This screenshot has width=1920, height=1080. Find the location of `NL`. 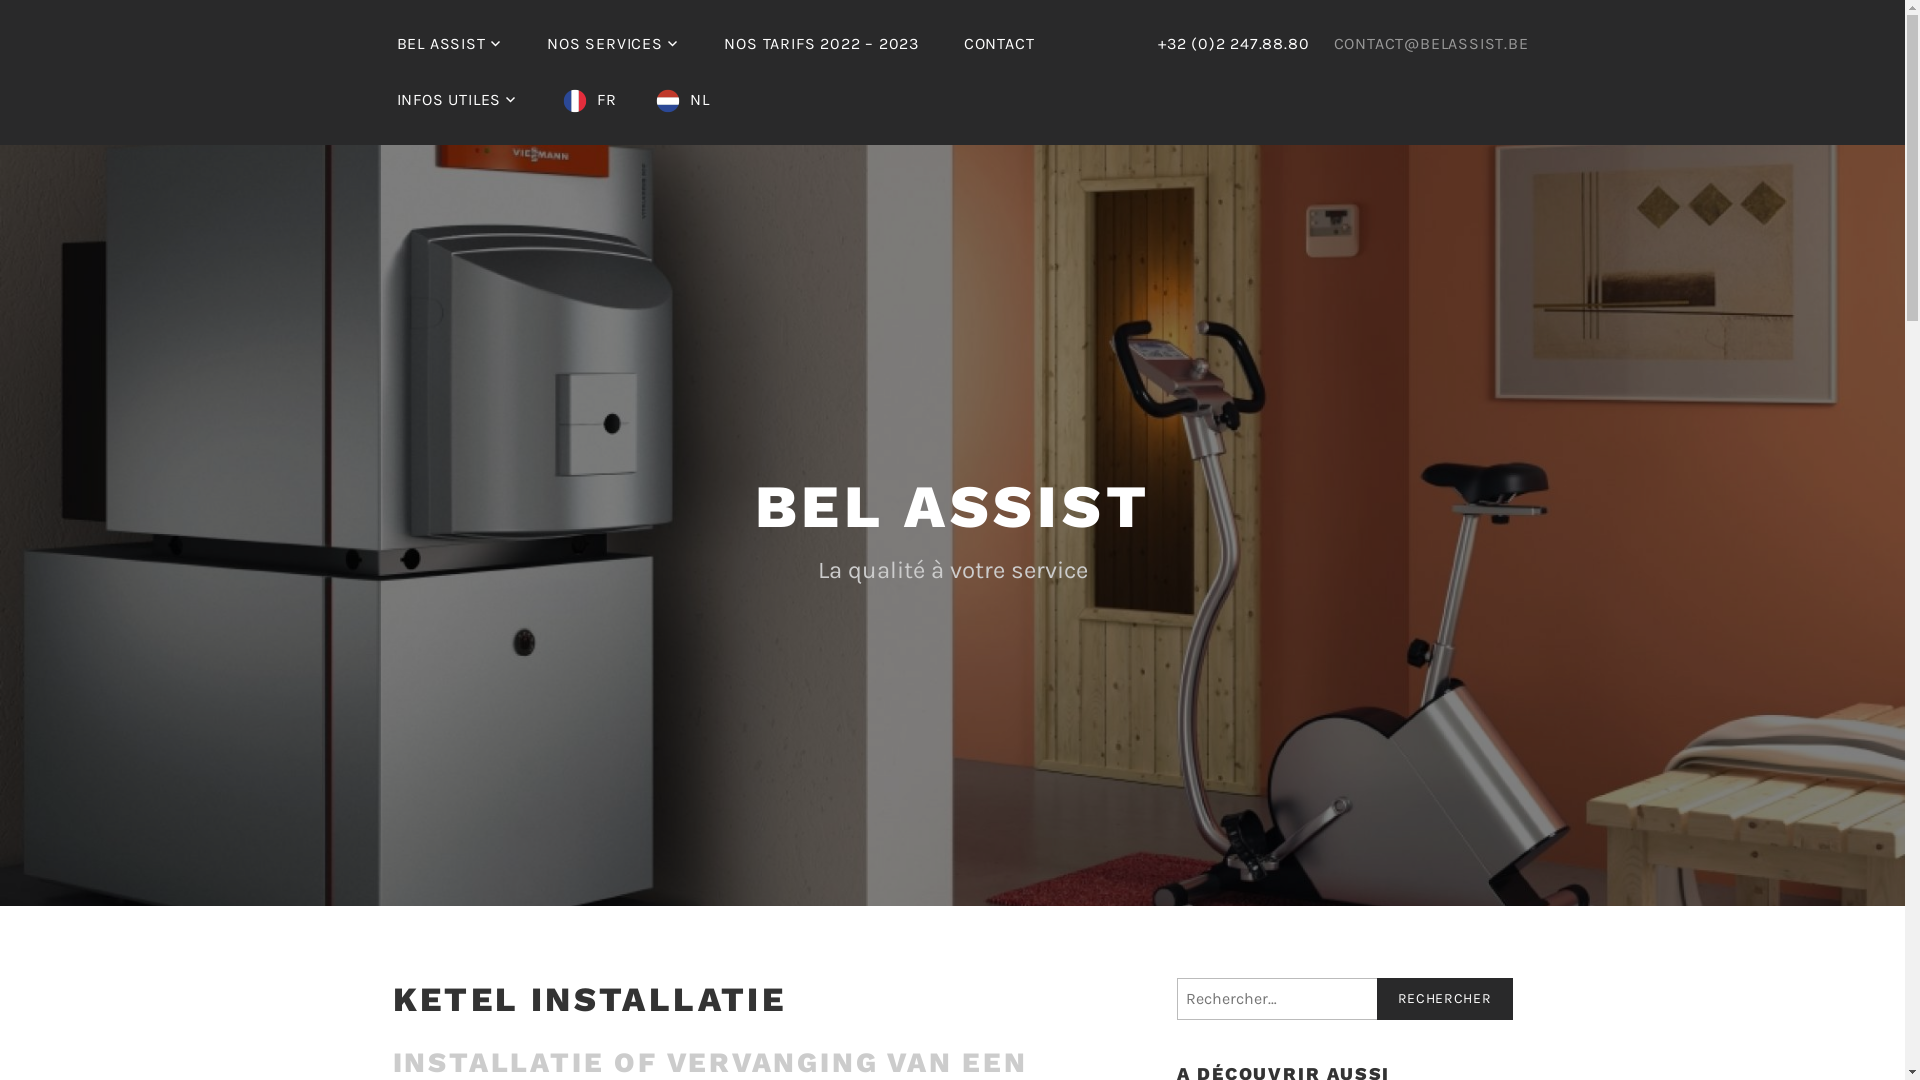

NL is located at coordinates (683, 100).